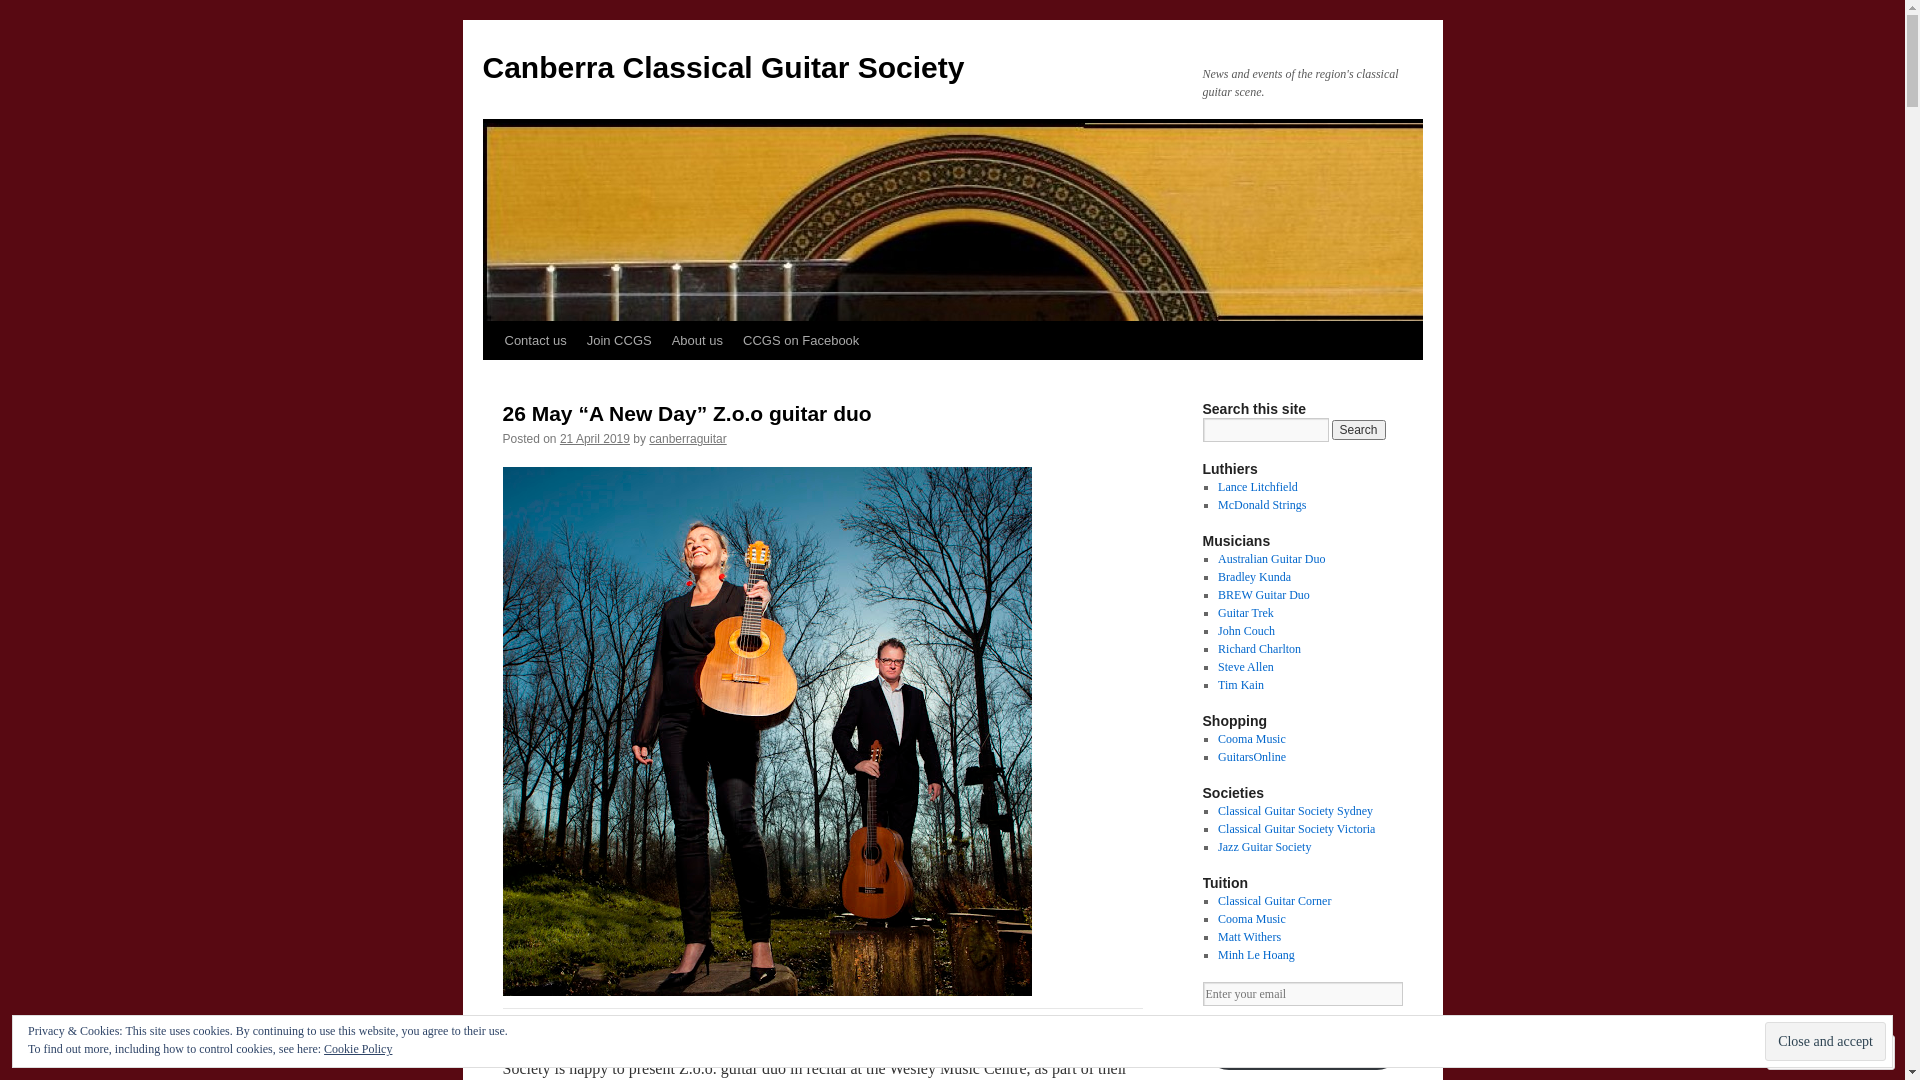  Describe the element at coordinates (698, 341) in the screenshot. I see `About us` at that location.